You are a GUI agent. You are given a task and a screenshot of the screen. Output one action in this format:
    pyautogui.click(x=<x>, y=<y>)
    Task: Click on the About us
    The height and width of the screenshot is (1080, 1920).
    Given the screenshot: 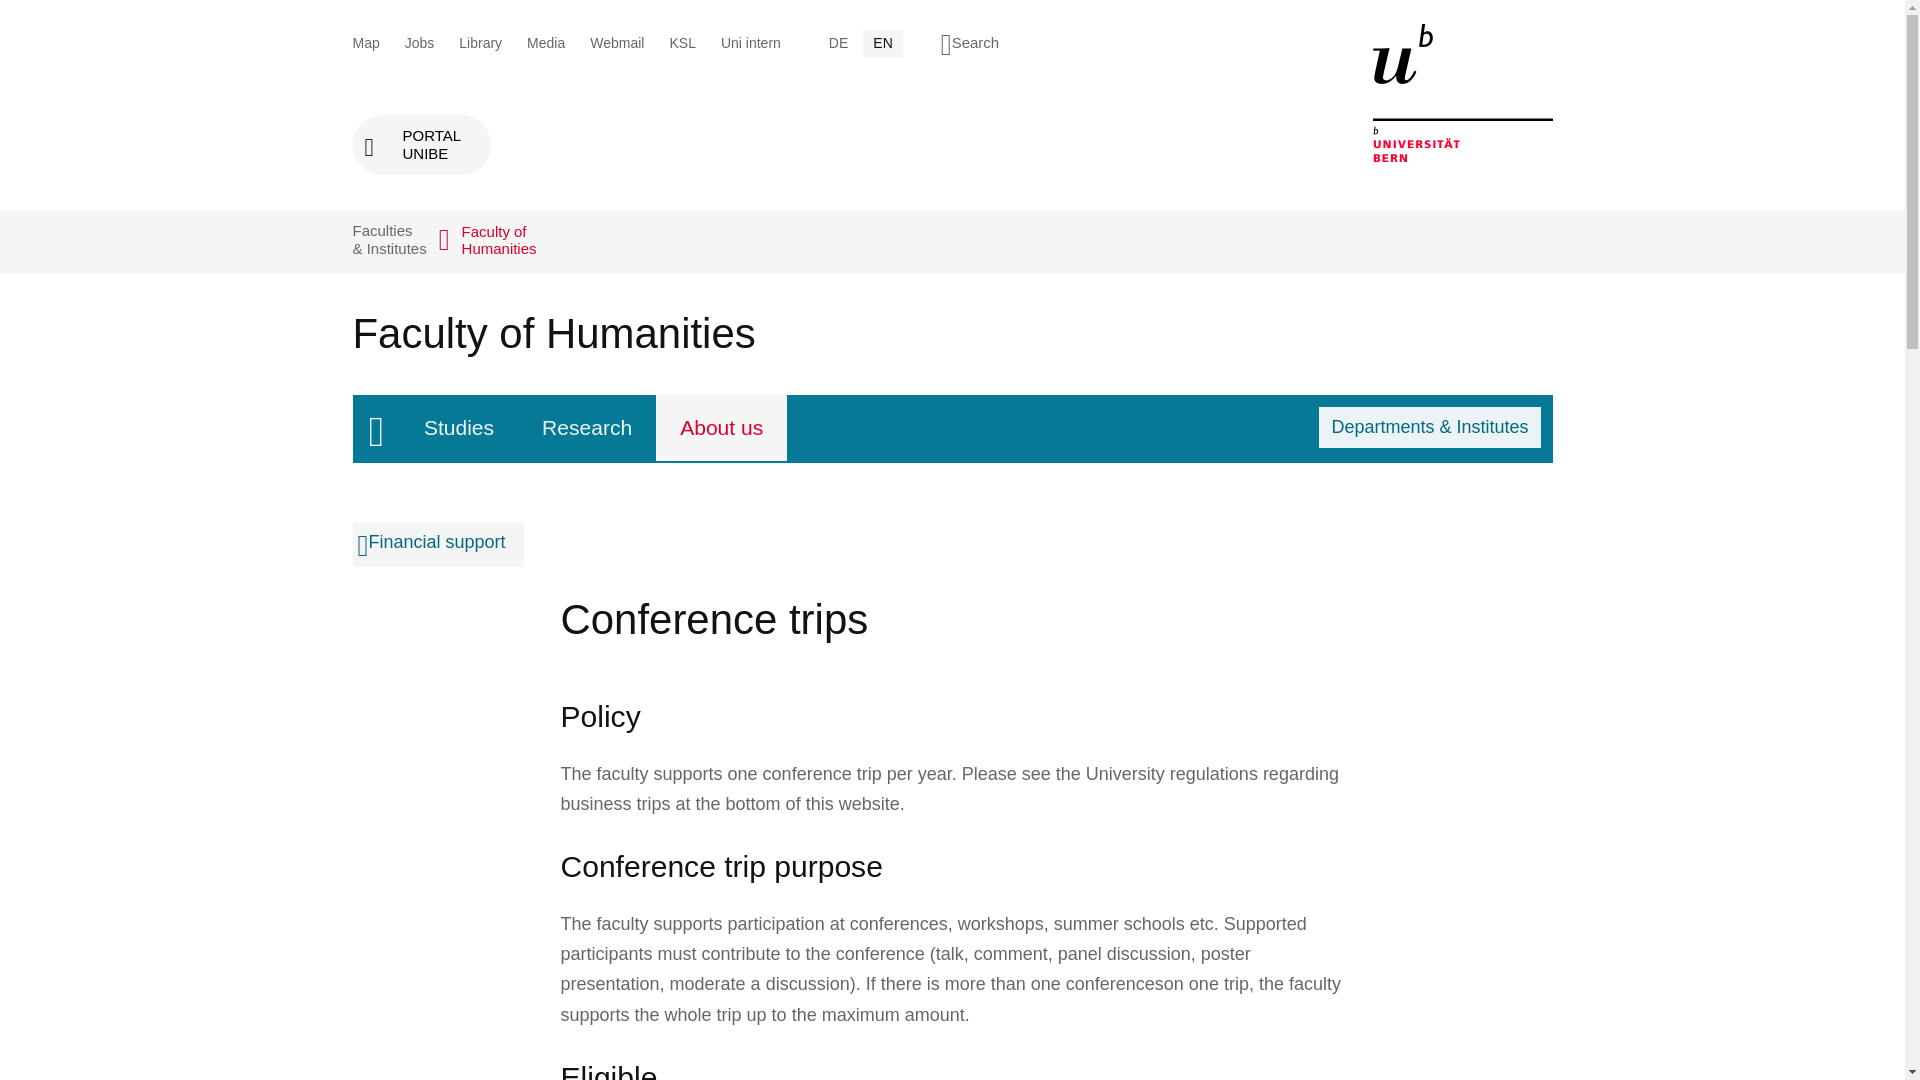 What is the action you would take?
    pyautogui.click(x=722, y=428)
    